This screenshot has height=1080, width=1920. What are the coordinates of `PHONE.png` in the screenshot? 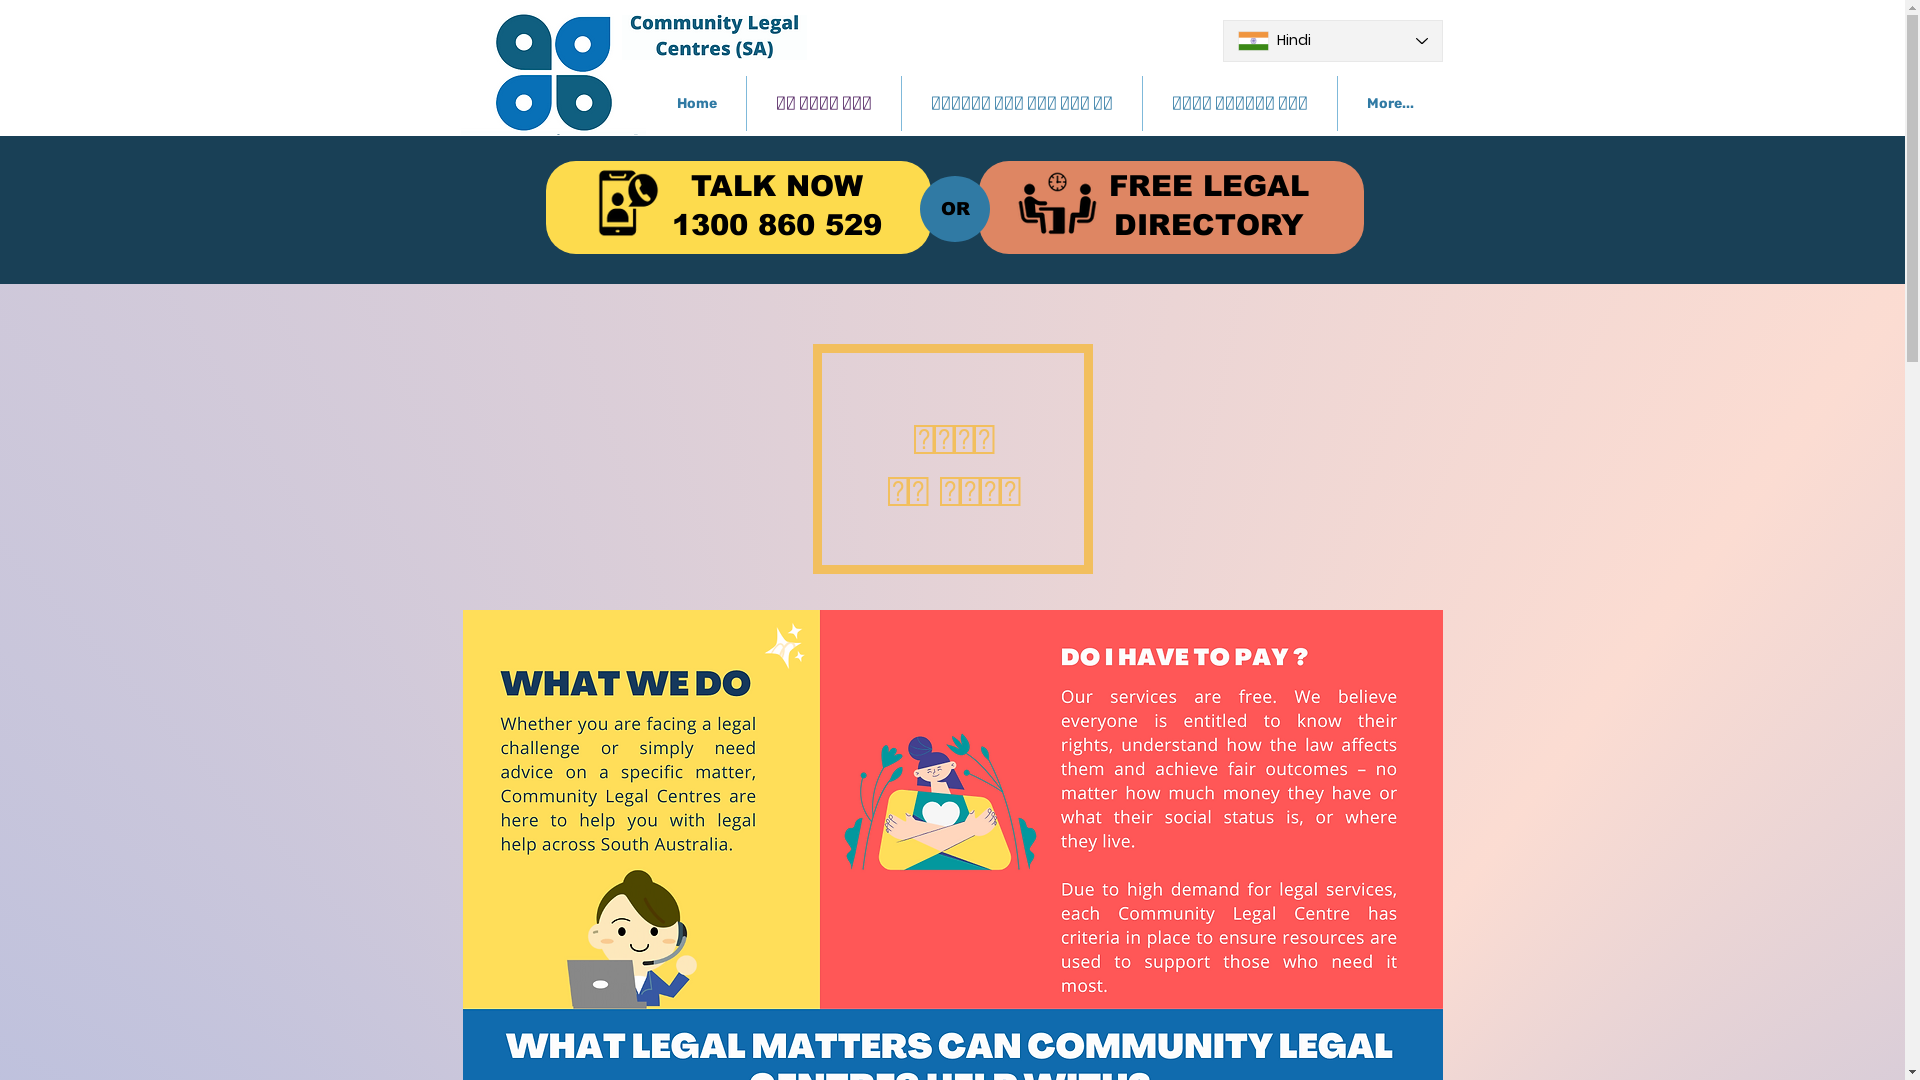 It's located at (628, 204).